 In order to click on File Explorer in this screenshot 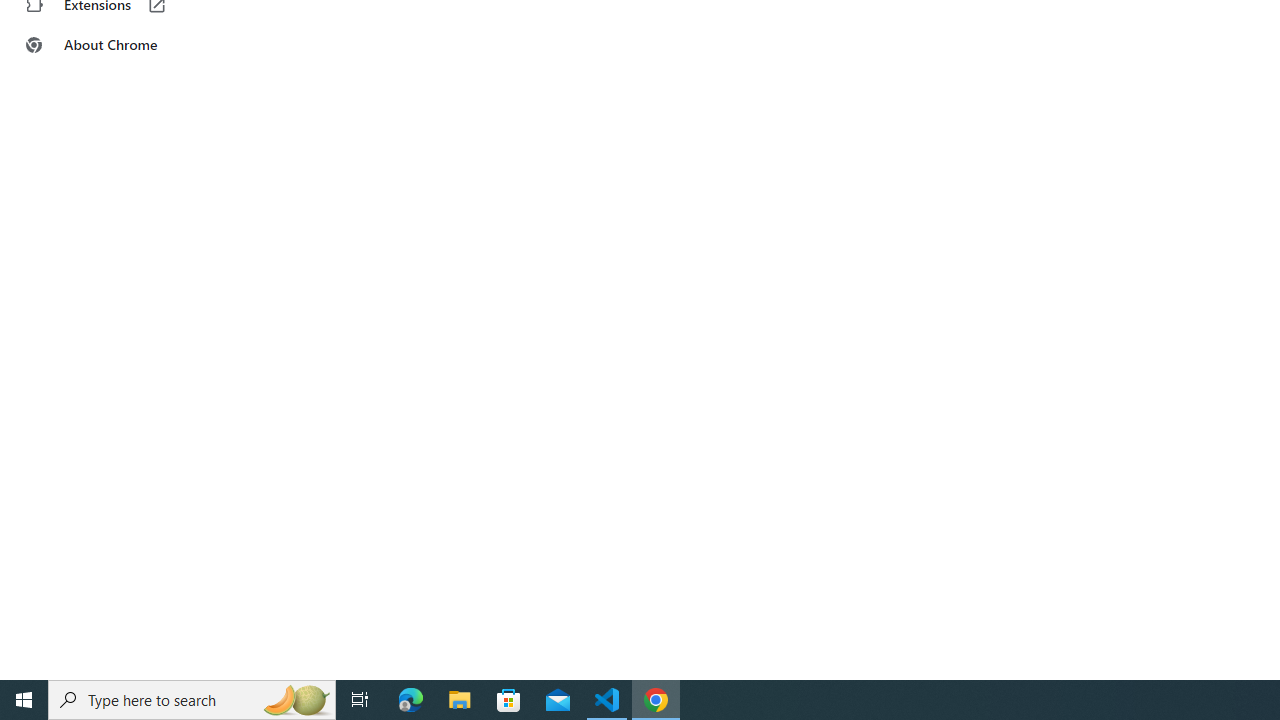, I will do `click(460, 700)`.